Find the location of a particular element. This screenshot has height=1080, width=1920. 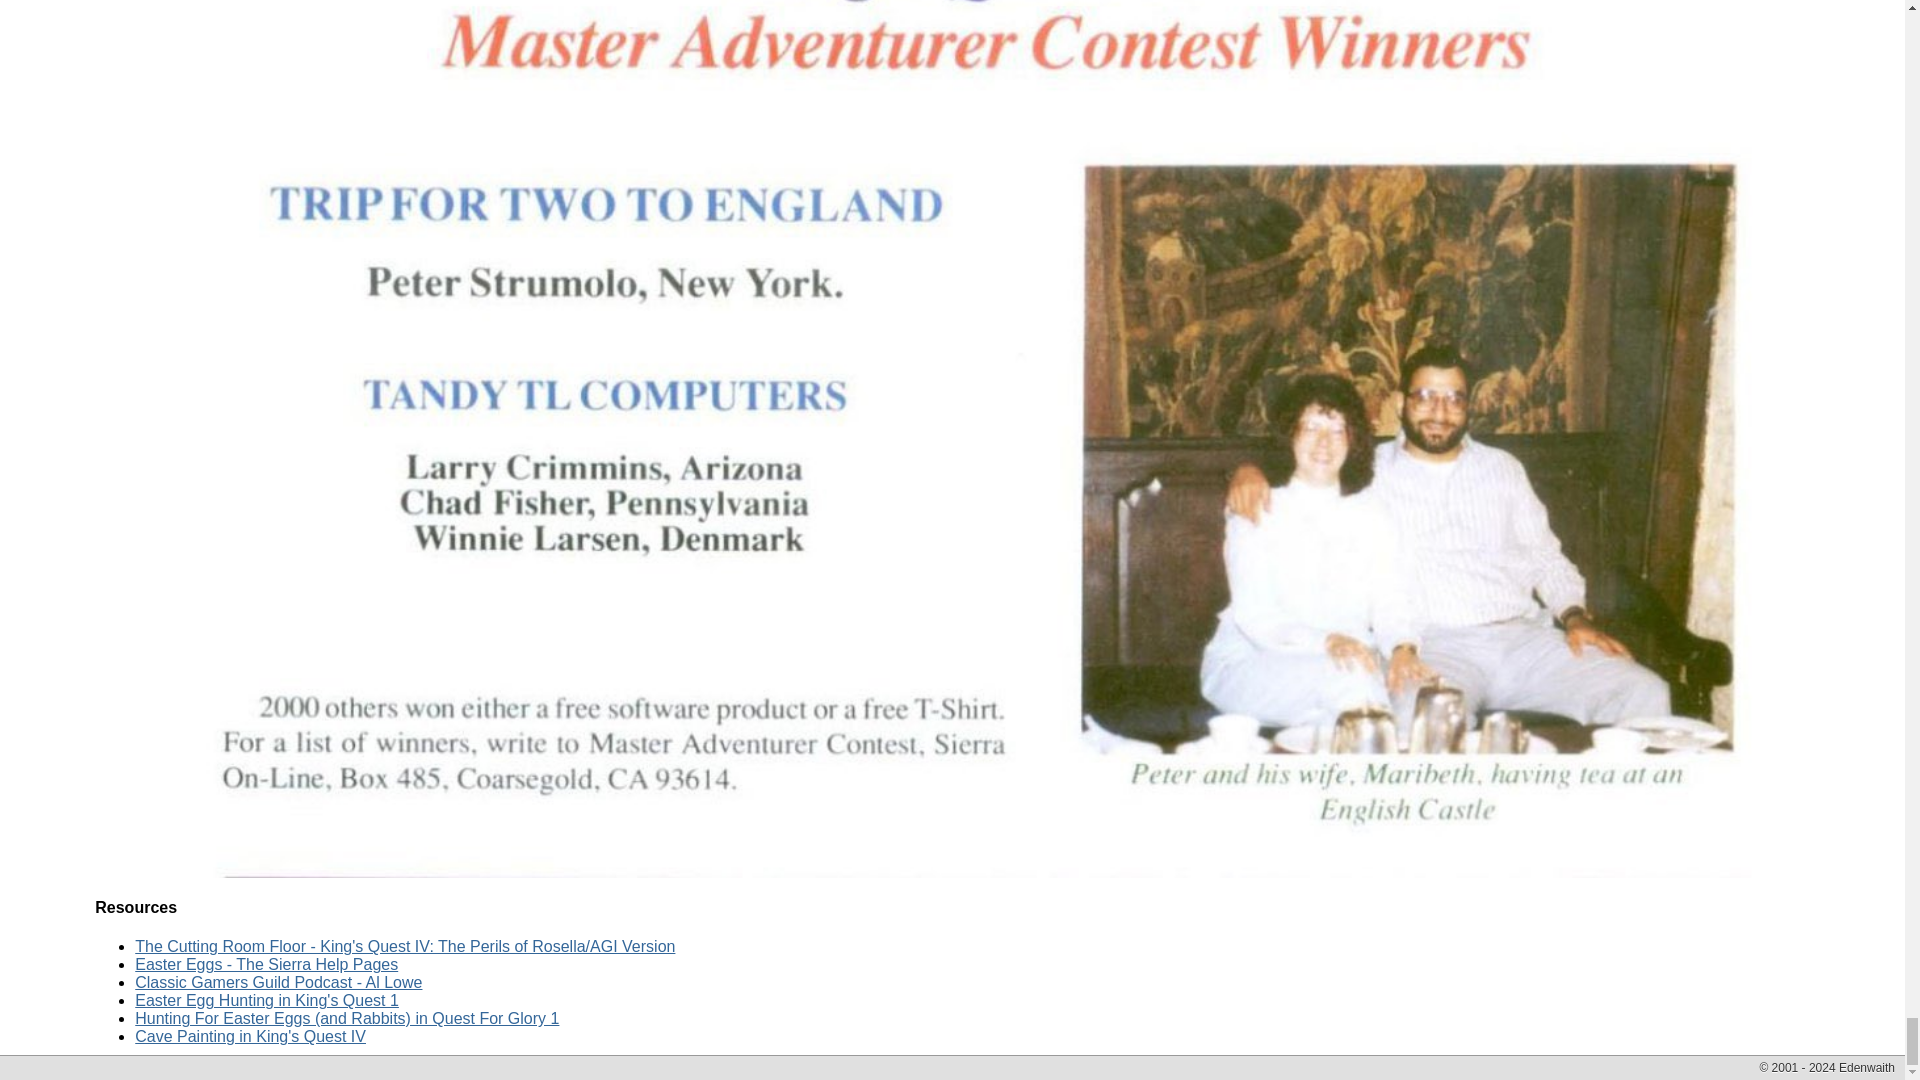

Cave Painting in King's Quest IV is located at coordinates (250, 1036).